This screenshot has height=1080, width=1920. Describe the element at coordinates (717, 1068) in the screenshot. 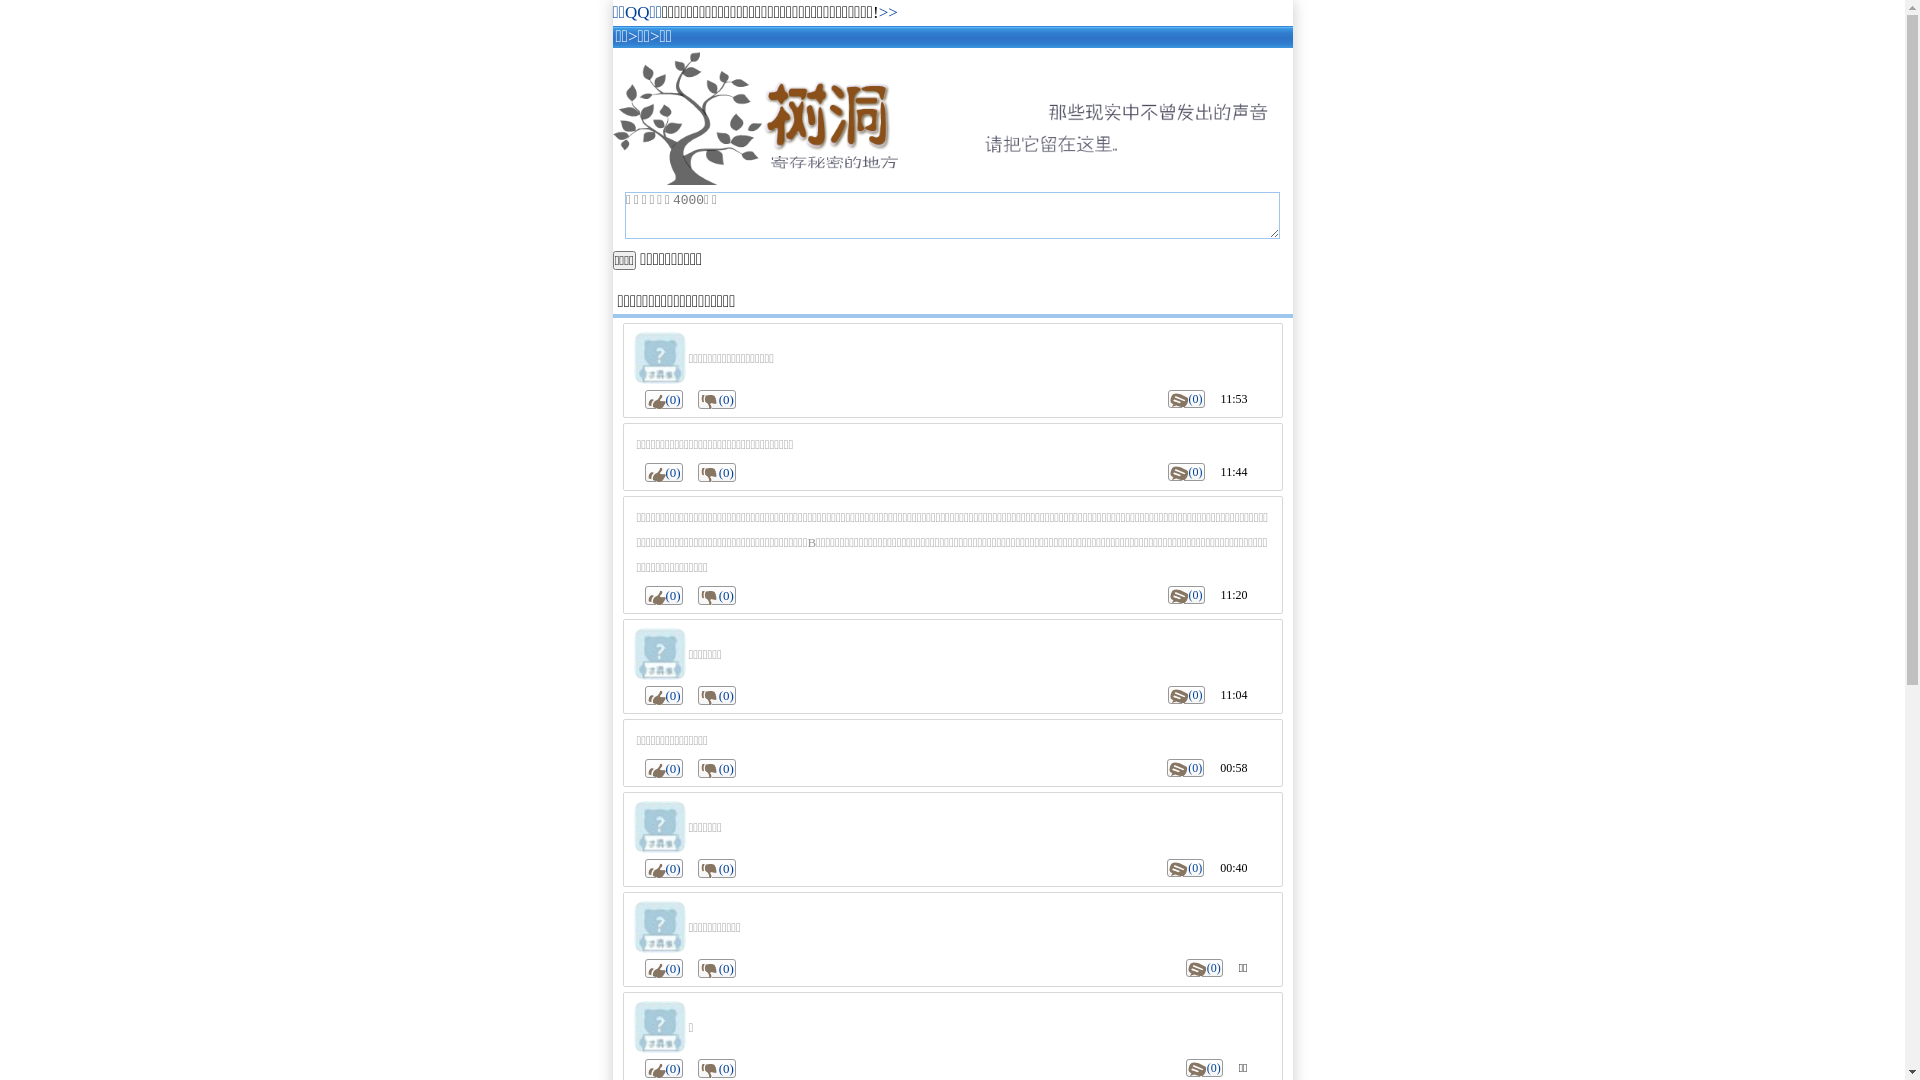

I see `(0)` at that location.